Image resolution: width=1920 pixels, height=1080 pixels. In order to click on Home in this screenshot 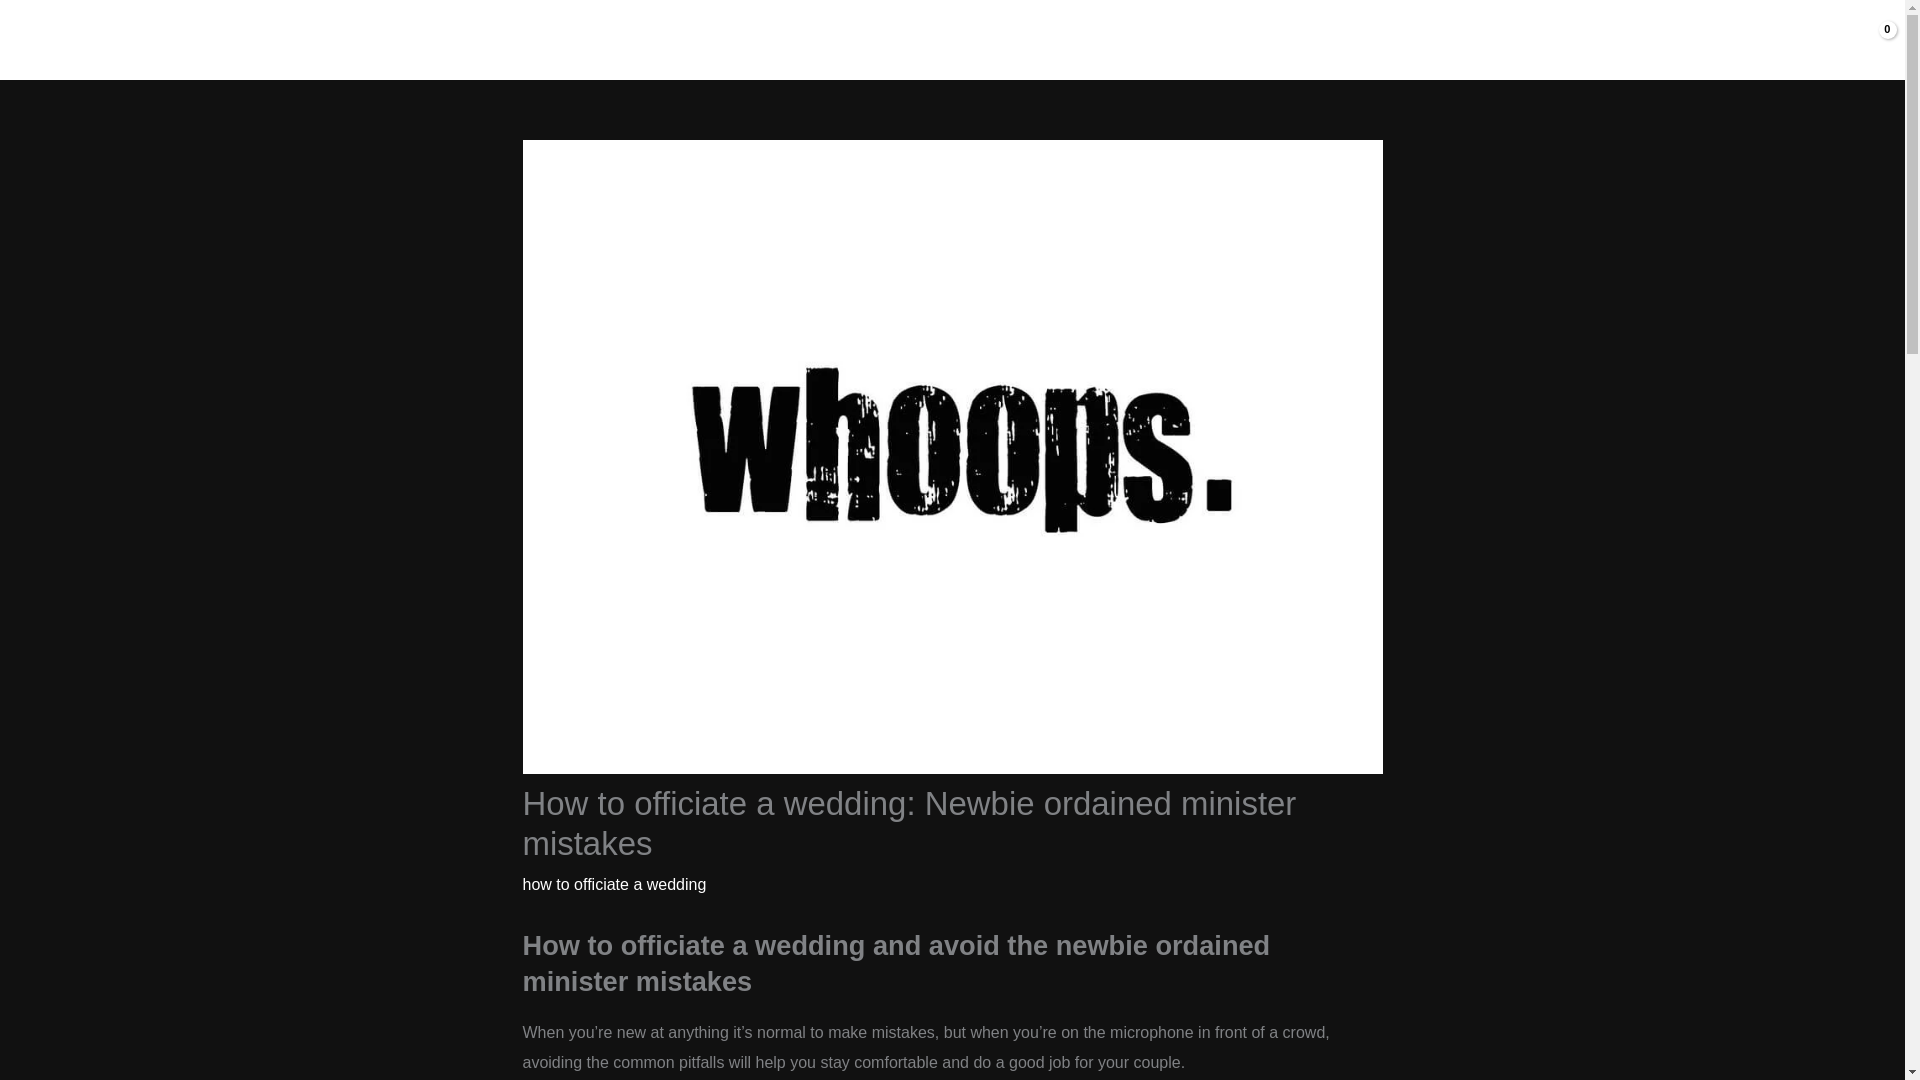, I will do `click(1488, 40)`.